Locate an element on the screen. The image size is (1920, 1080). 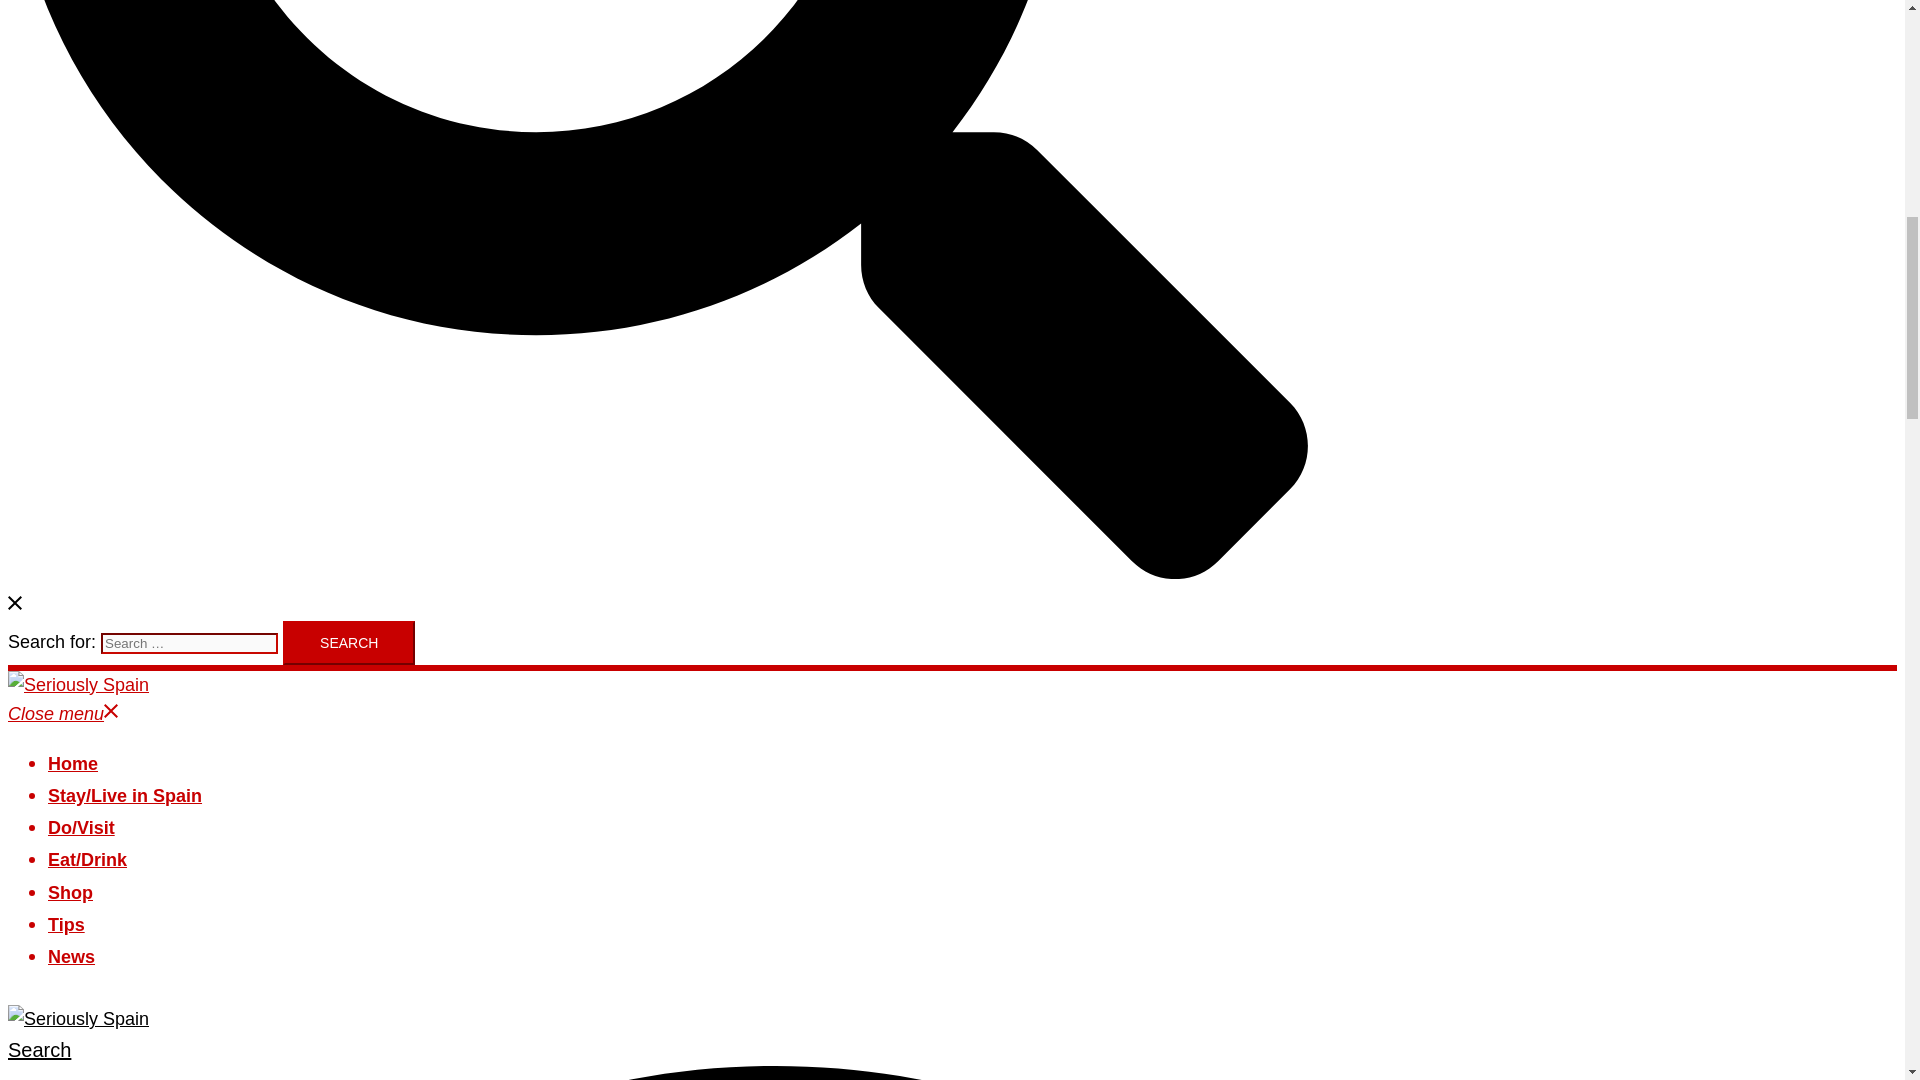
Seriously Spain is located at coordinates (78, 685).